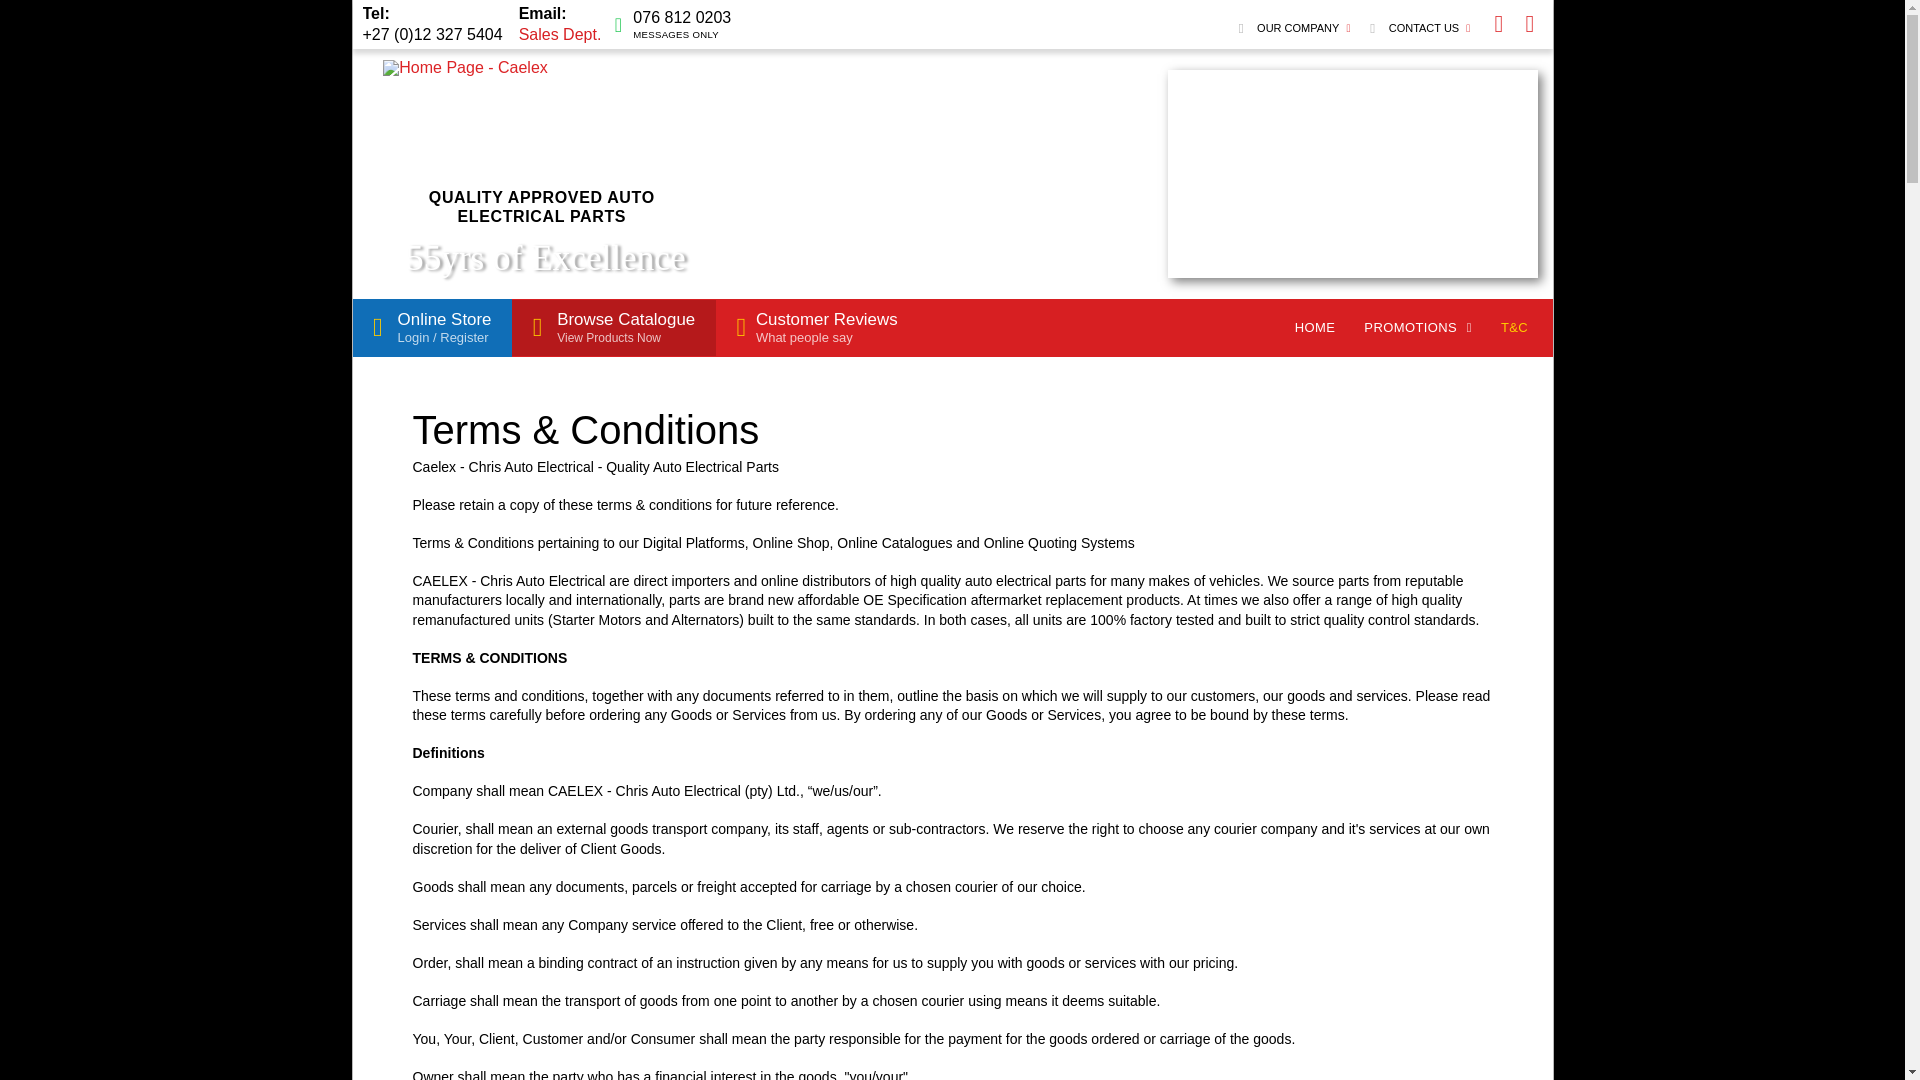 This screenshot has width=1920, height=1080. Describe the element at coordinates (1352, 174) in the screenshot. I see `YouTube video player` at that location.